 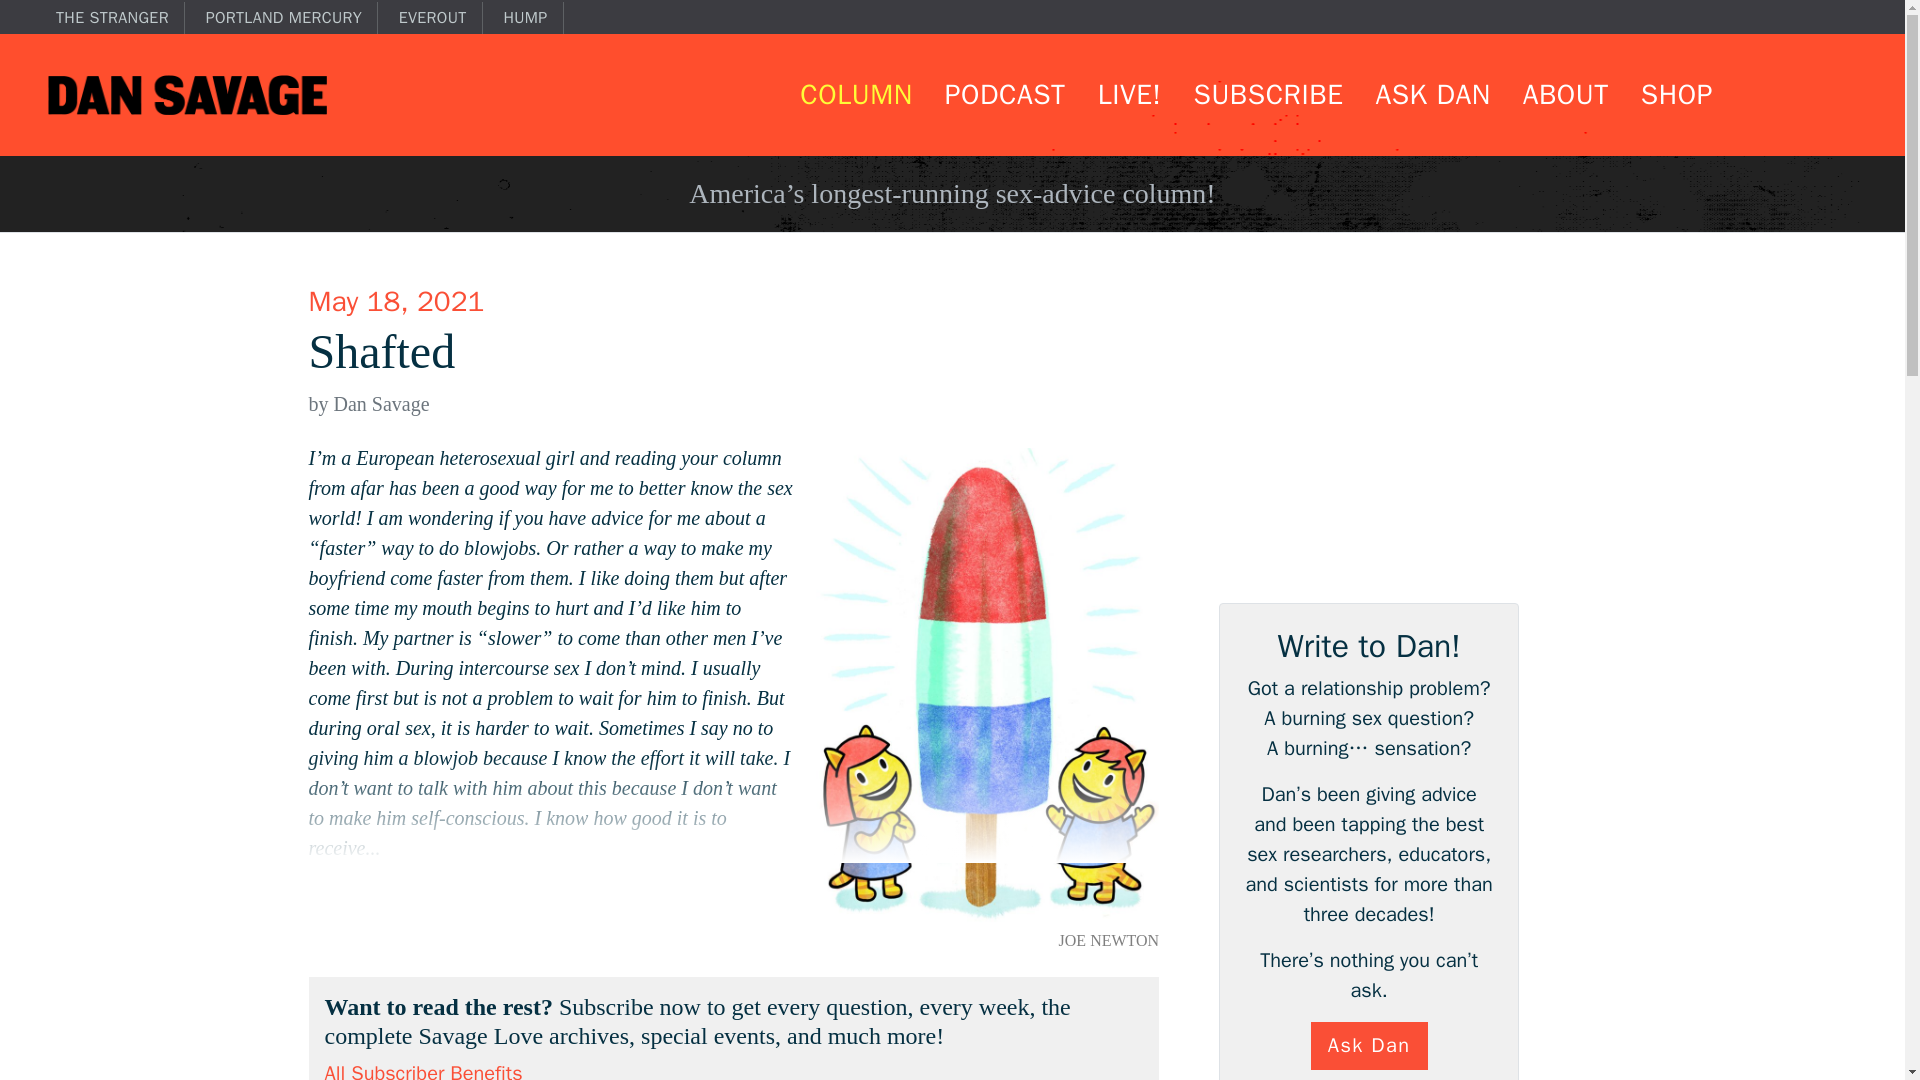 What do you see at coordinates (532, 18) in the screenshot?
I see `HUMP` at bounding box center [532, 18].